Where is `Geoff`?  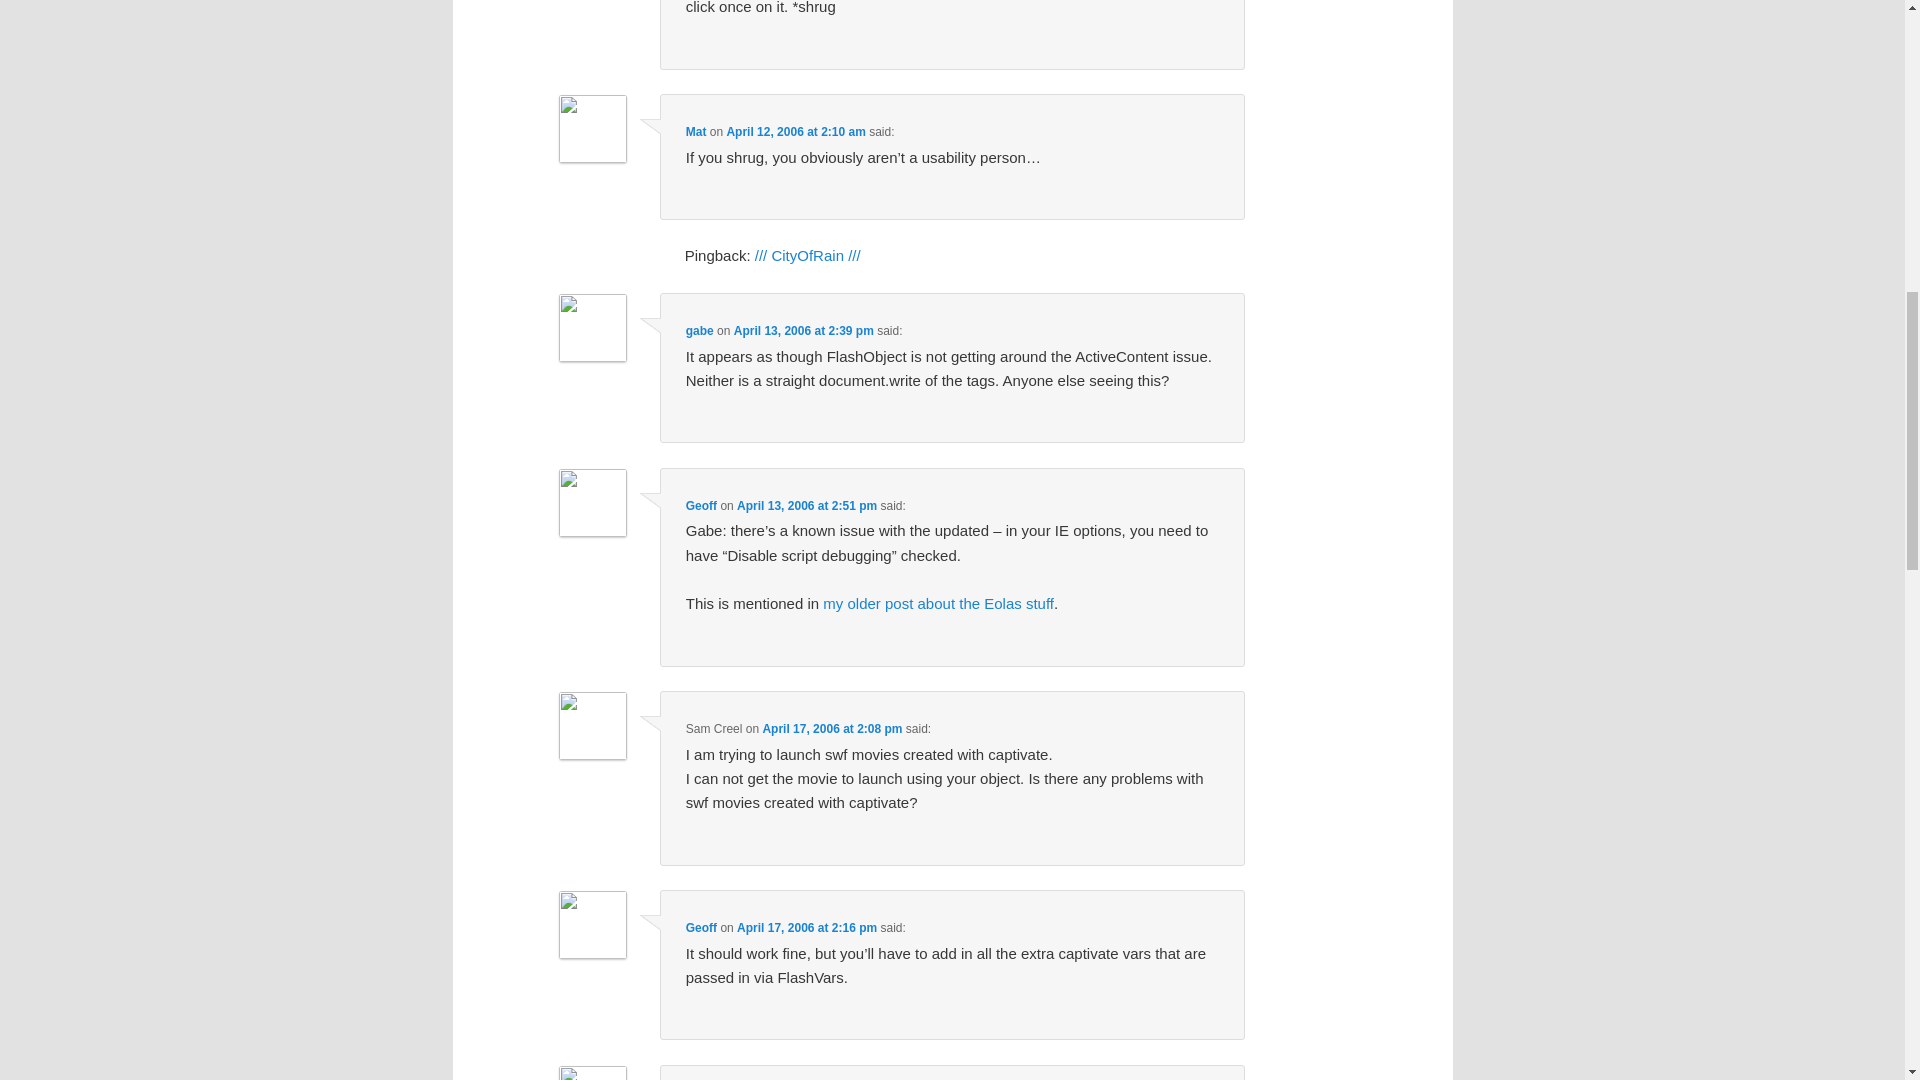 Geoff is located at coordinates (700, 506).